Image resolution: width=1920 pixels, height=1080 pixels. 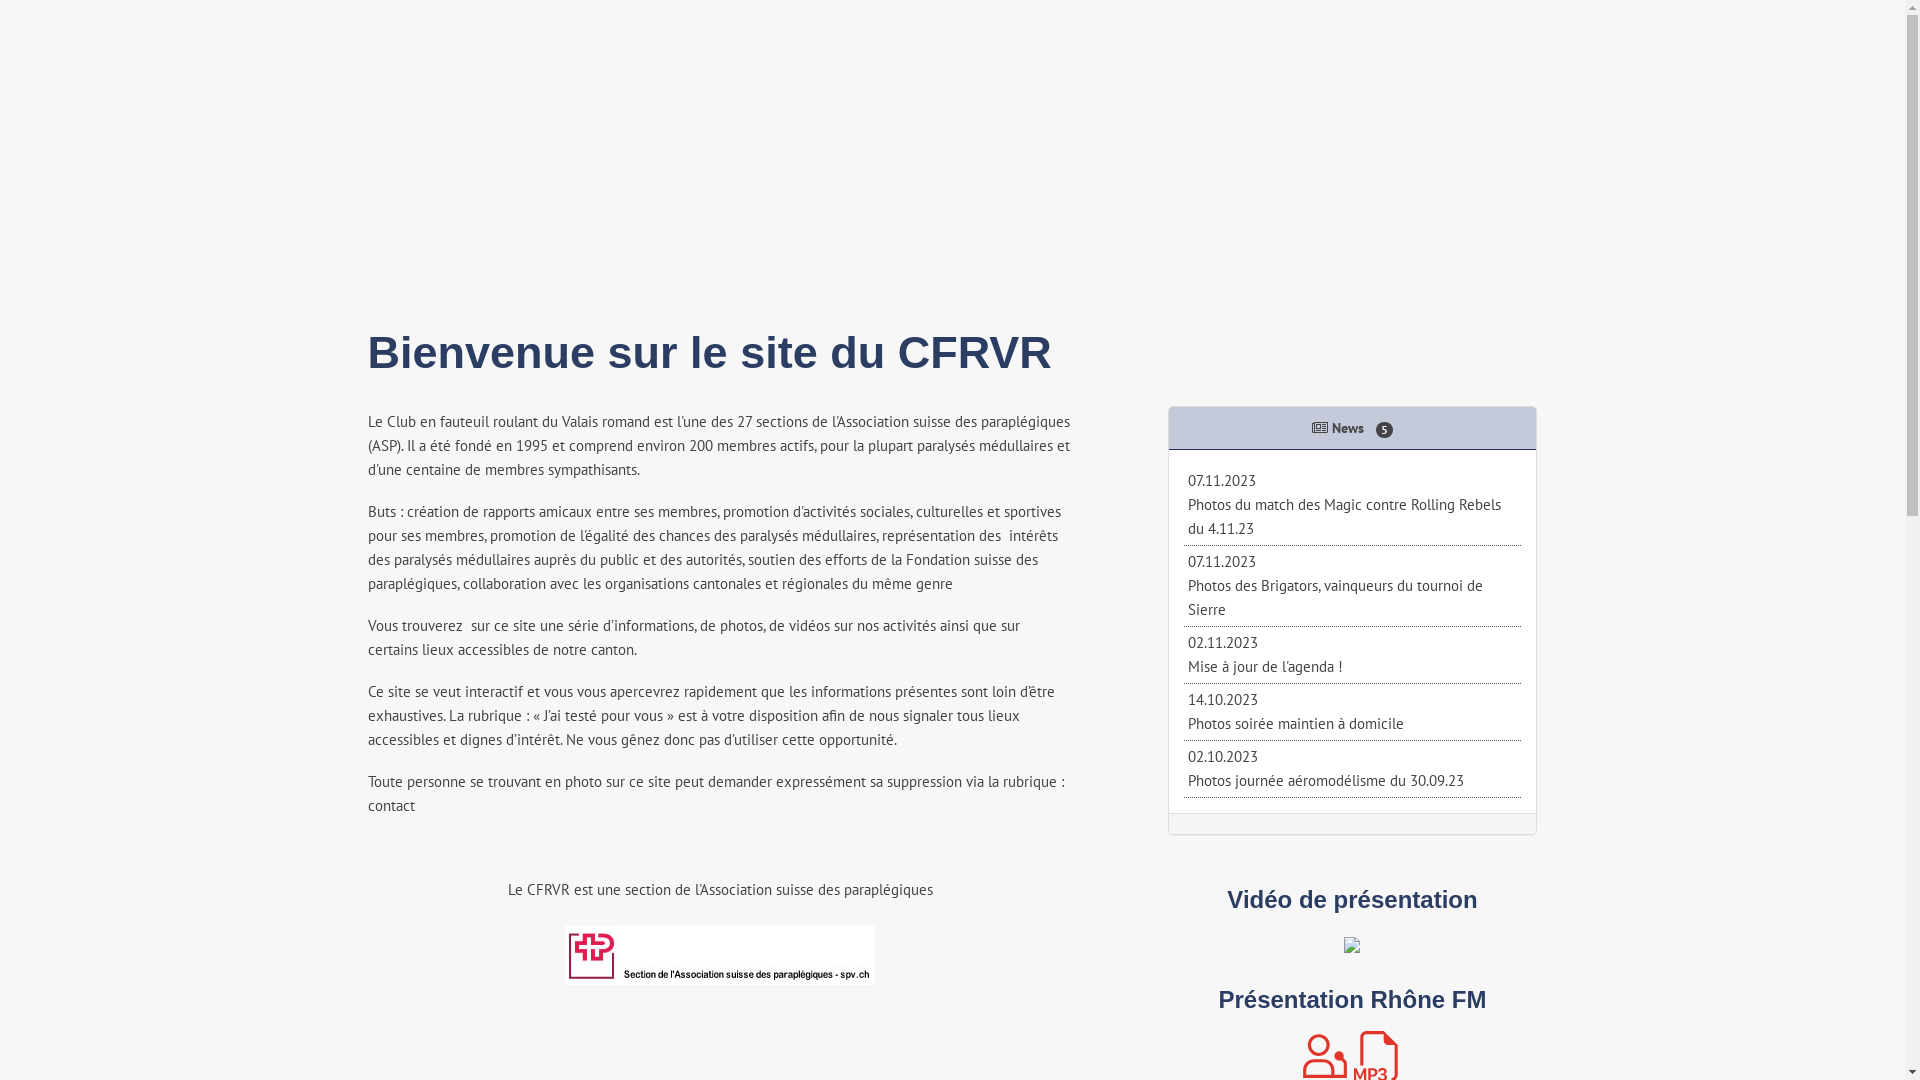 What do you see at coordinates (1336, 598) in the screenshot?
I see `Photos des Brigators, vainqueurs du tournoi de Sierre` at bounding box center [1336, 598].